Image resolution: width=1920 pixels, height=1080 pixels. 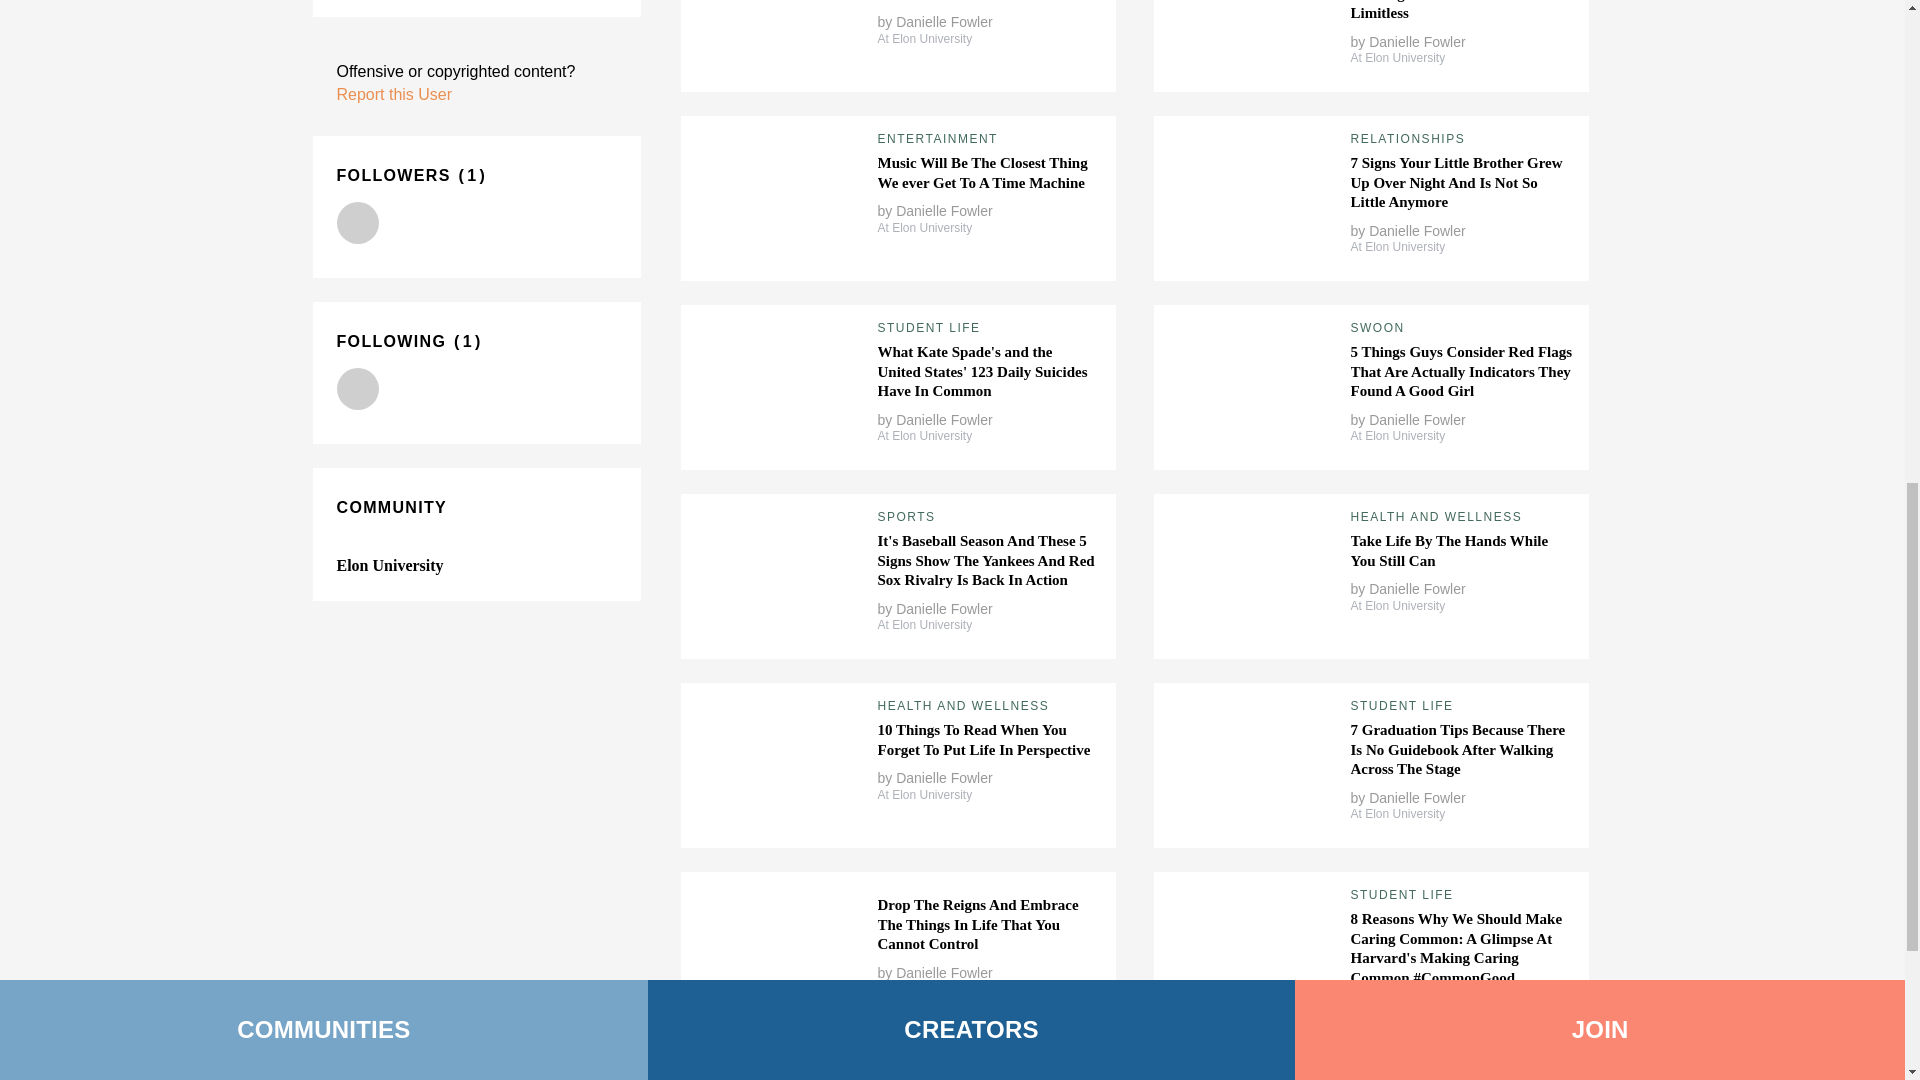 I want to click on At Elon University, so click(x=925, y=39).